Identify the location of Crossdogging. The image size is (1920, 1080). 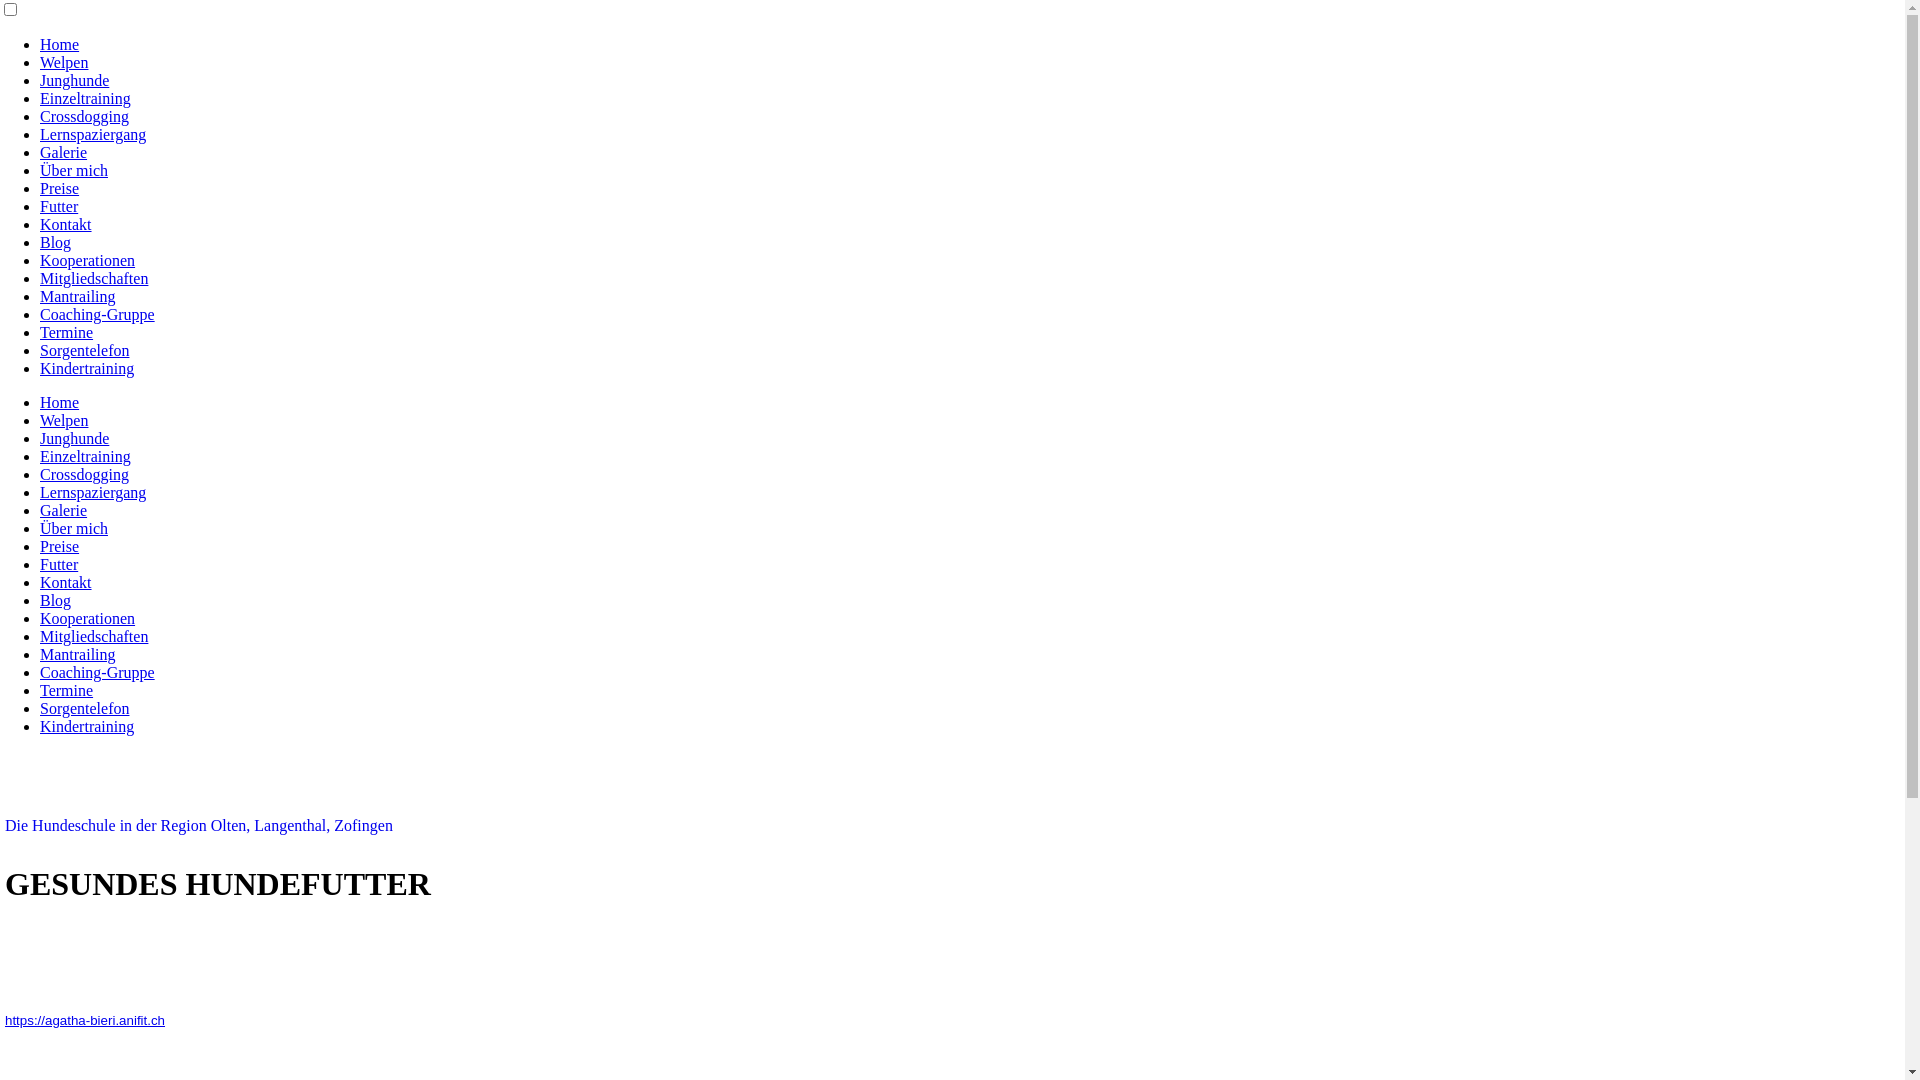
(84, 116).